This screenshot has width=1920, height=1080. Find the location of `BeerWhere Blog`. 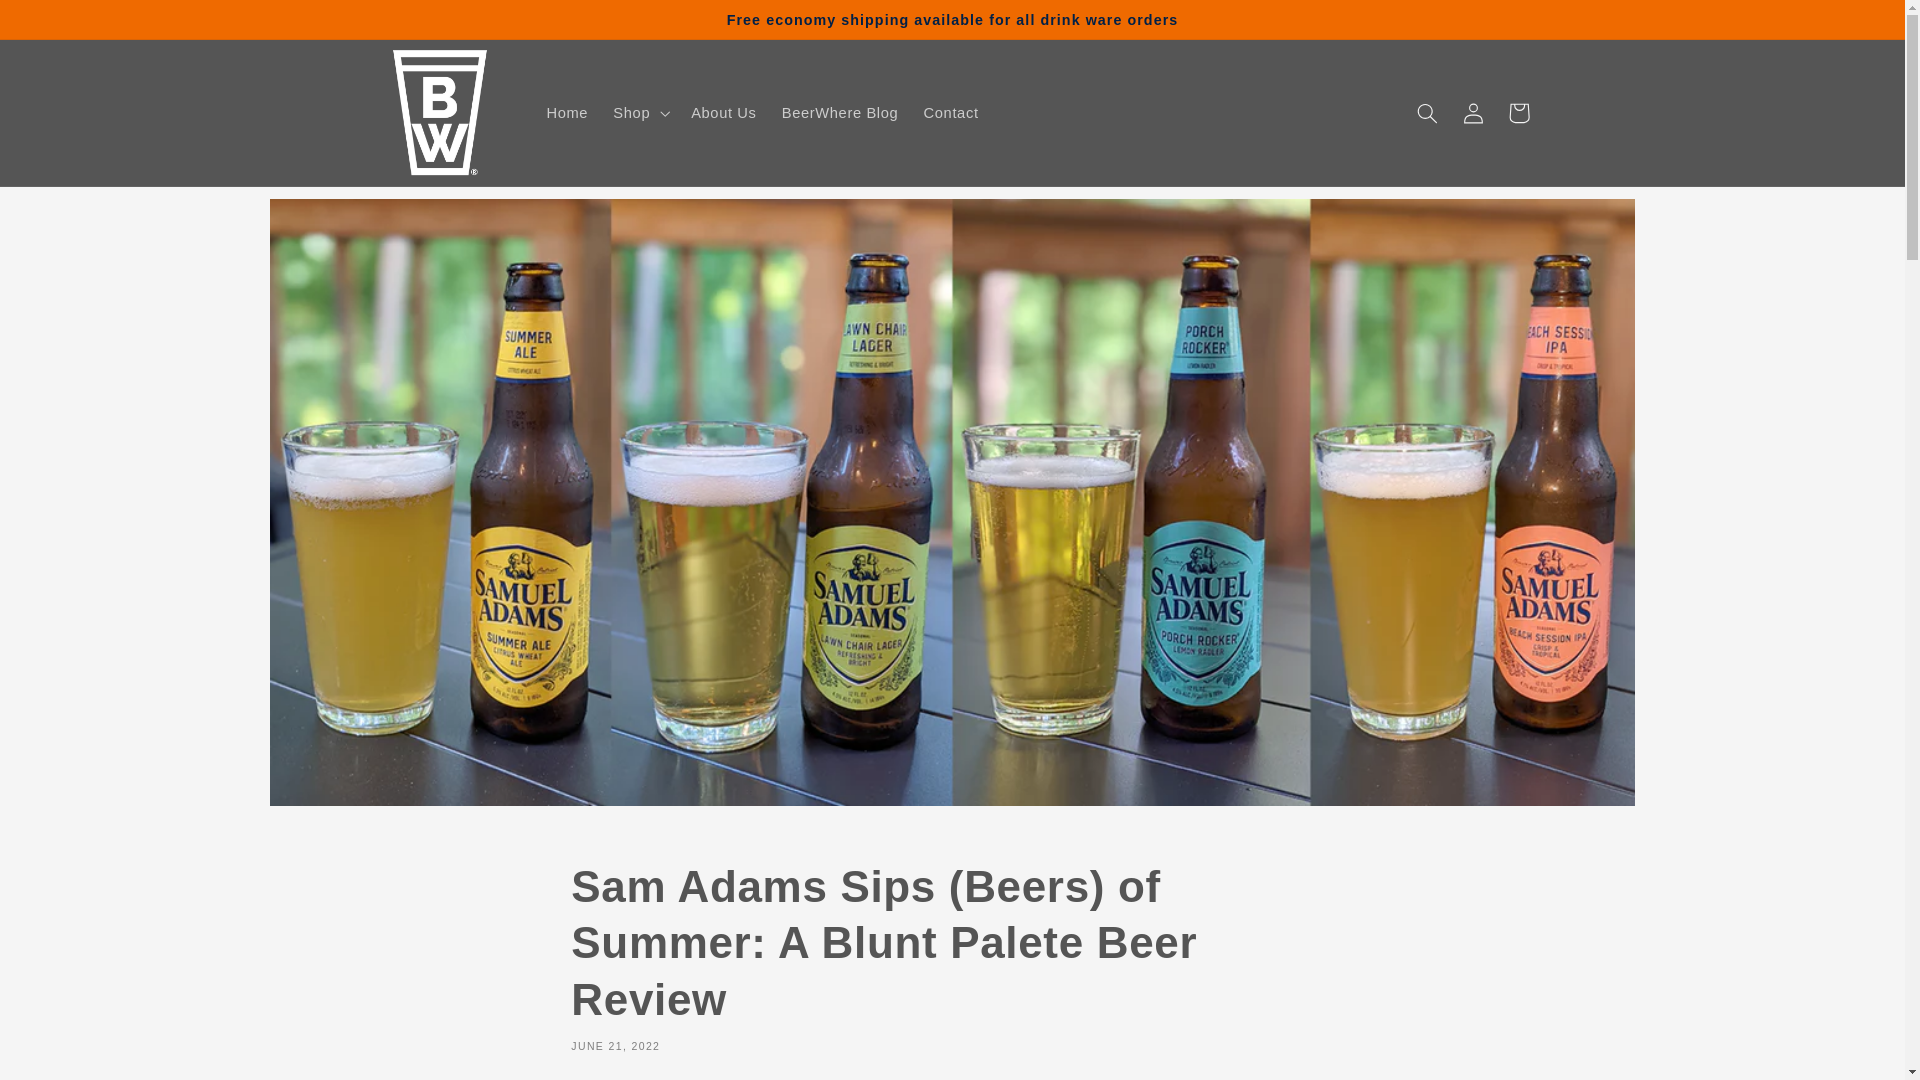

BeerWhere Blog is located at coordinates (840, 112).